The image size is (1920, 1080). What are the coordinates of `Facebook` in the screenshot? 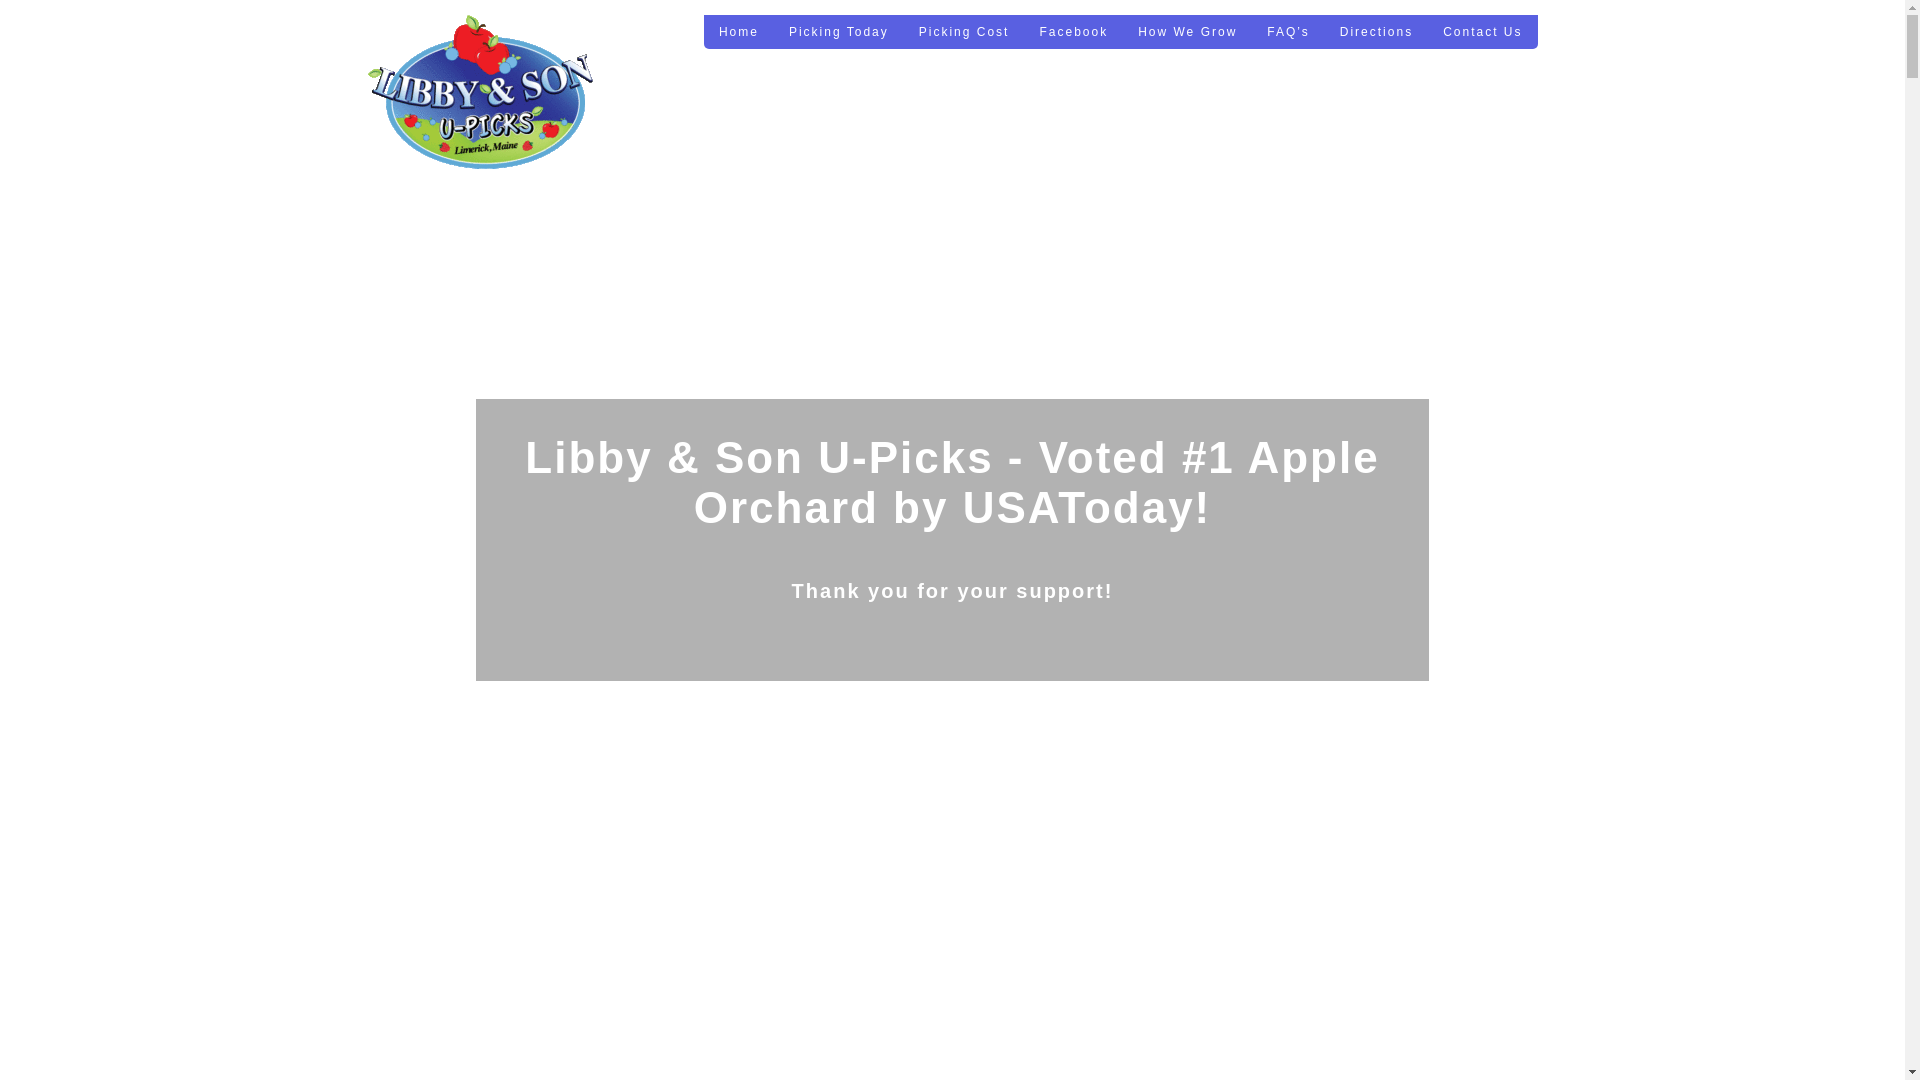 It's located at (1072, 32).